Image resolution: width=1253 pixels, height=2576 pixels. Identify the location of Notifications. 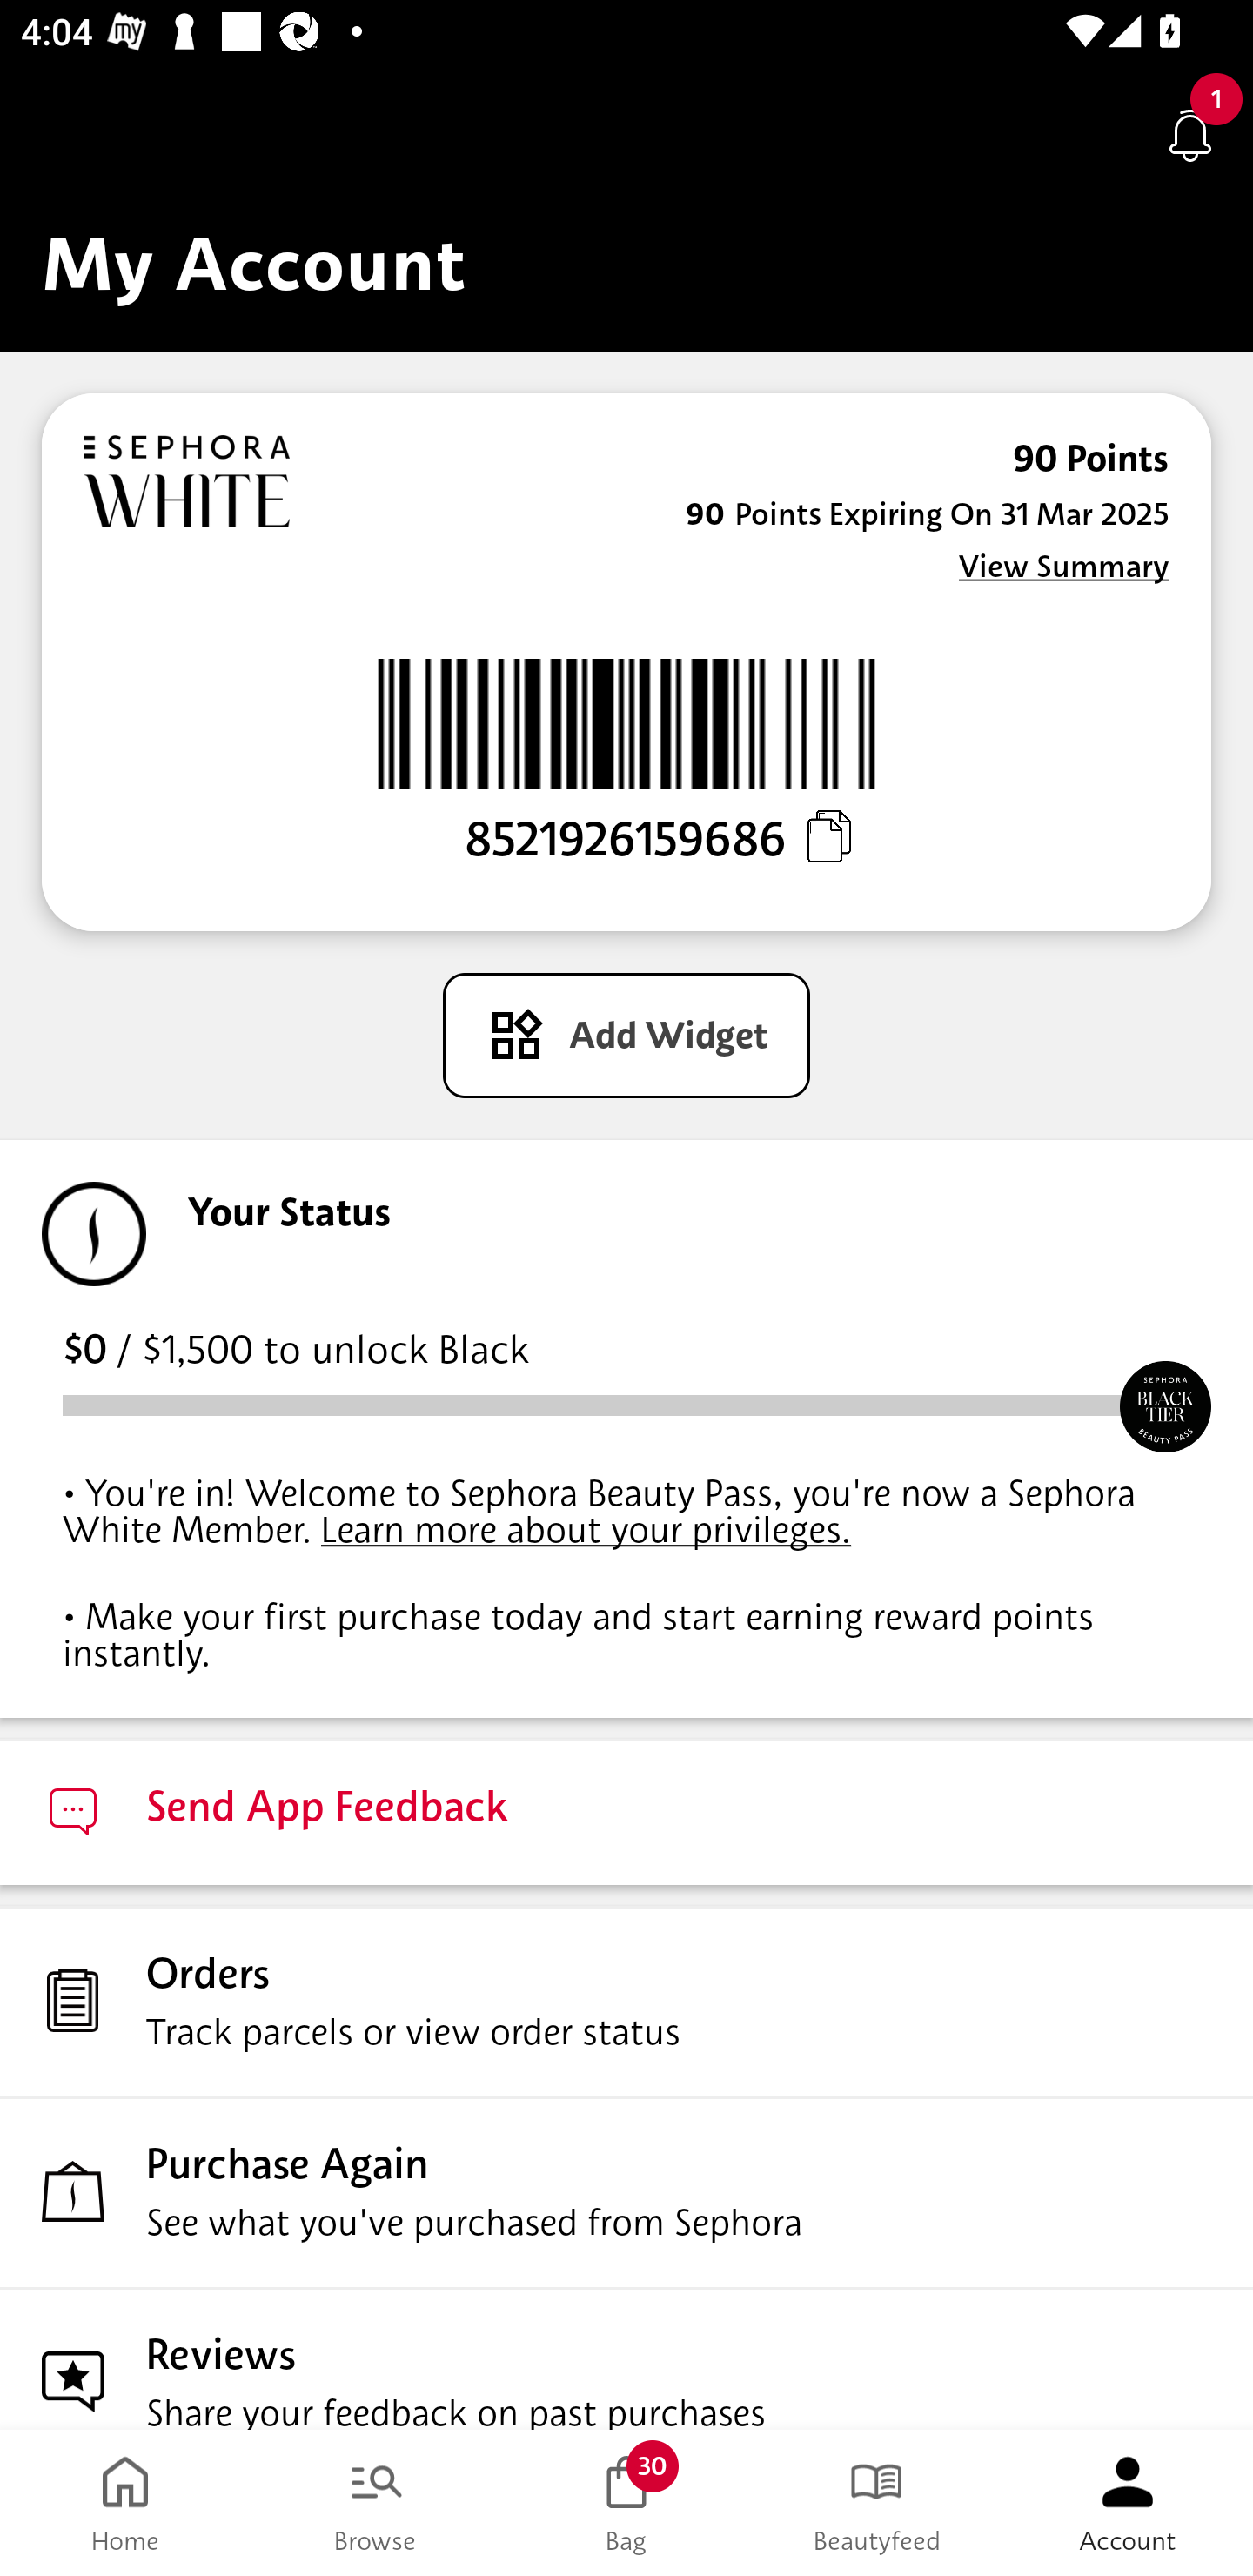
(1190, 134).